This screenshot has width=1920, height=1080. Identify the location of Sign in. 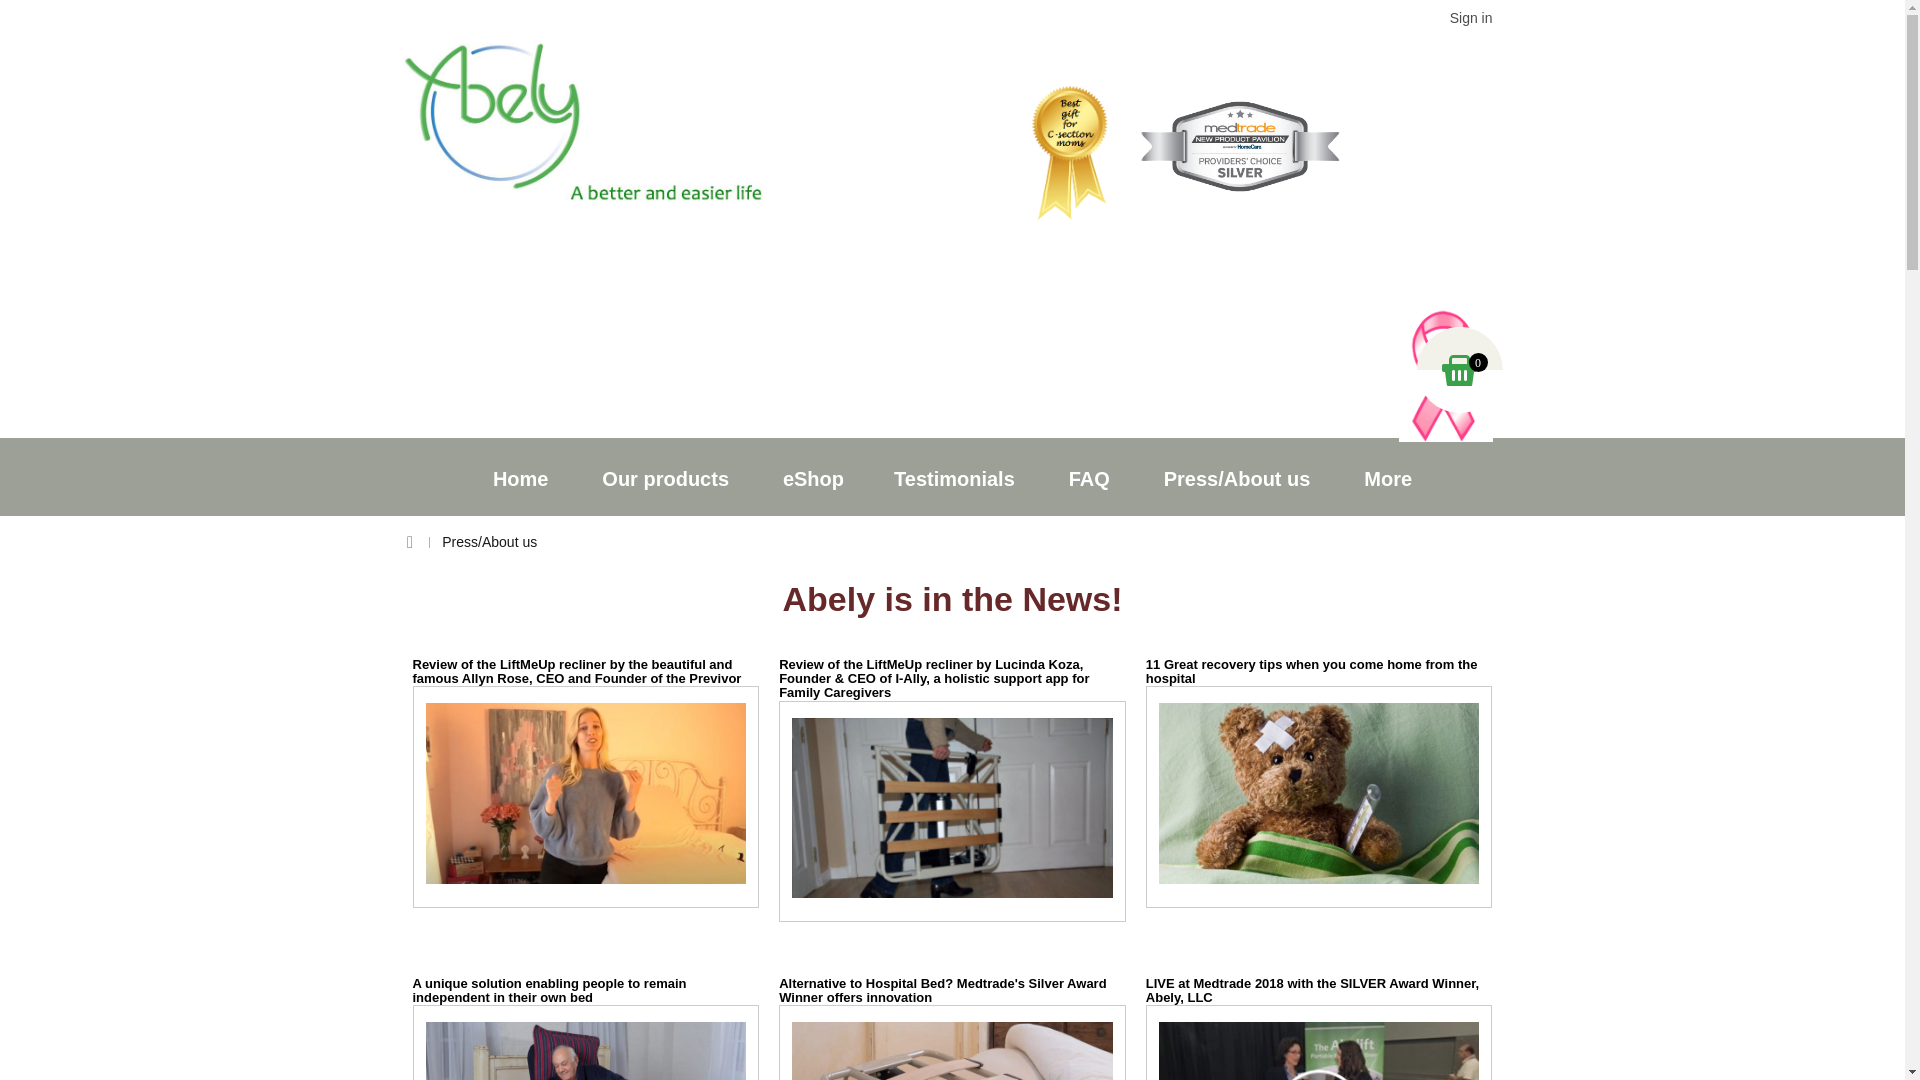
(1472, 16).